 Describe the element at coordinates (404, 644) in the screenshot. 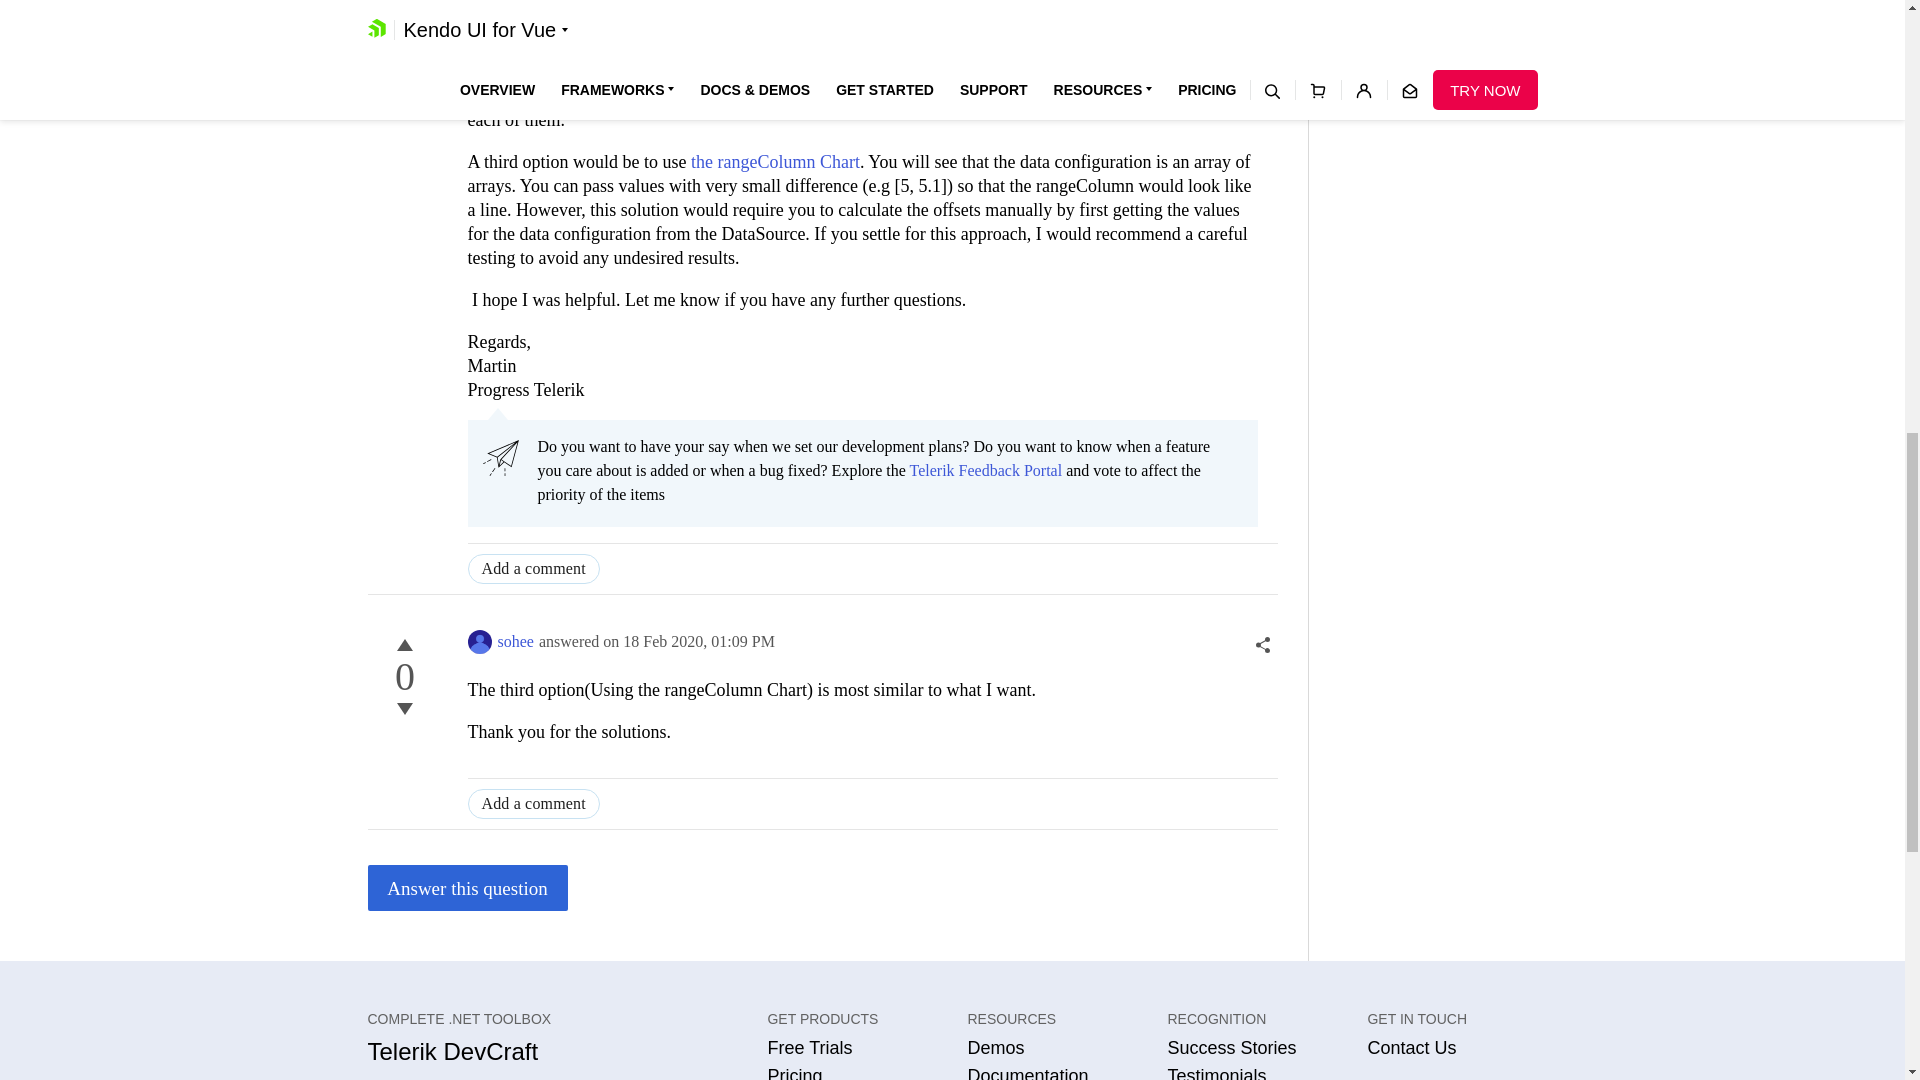

I see `This answer is helpful.` at that location.